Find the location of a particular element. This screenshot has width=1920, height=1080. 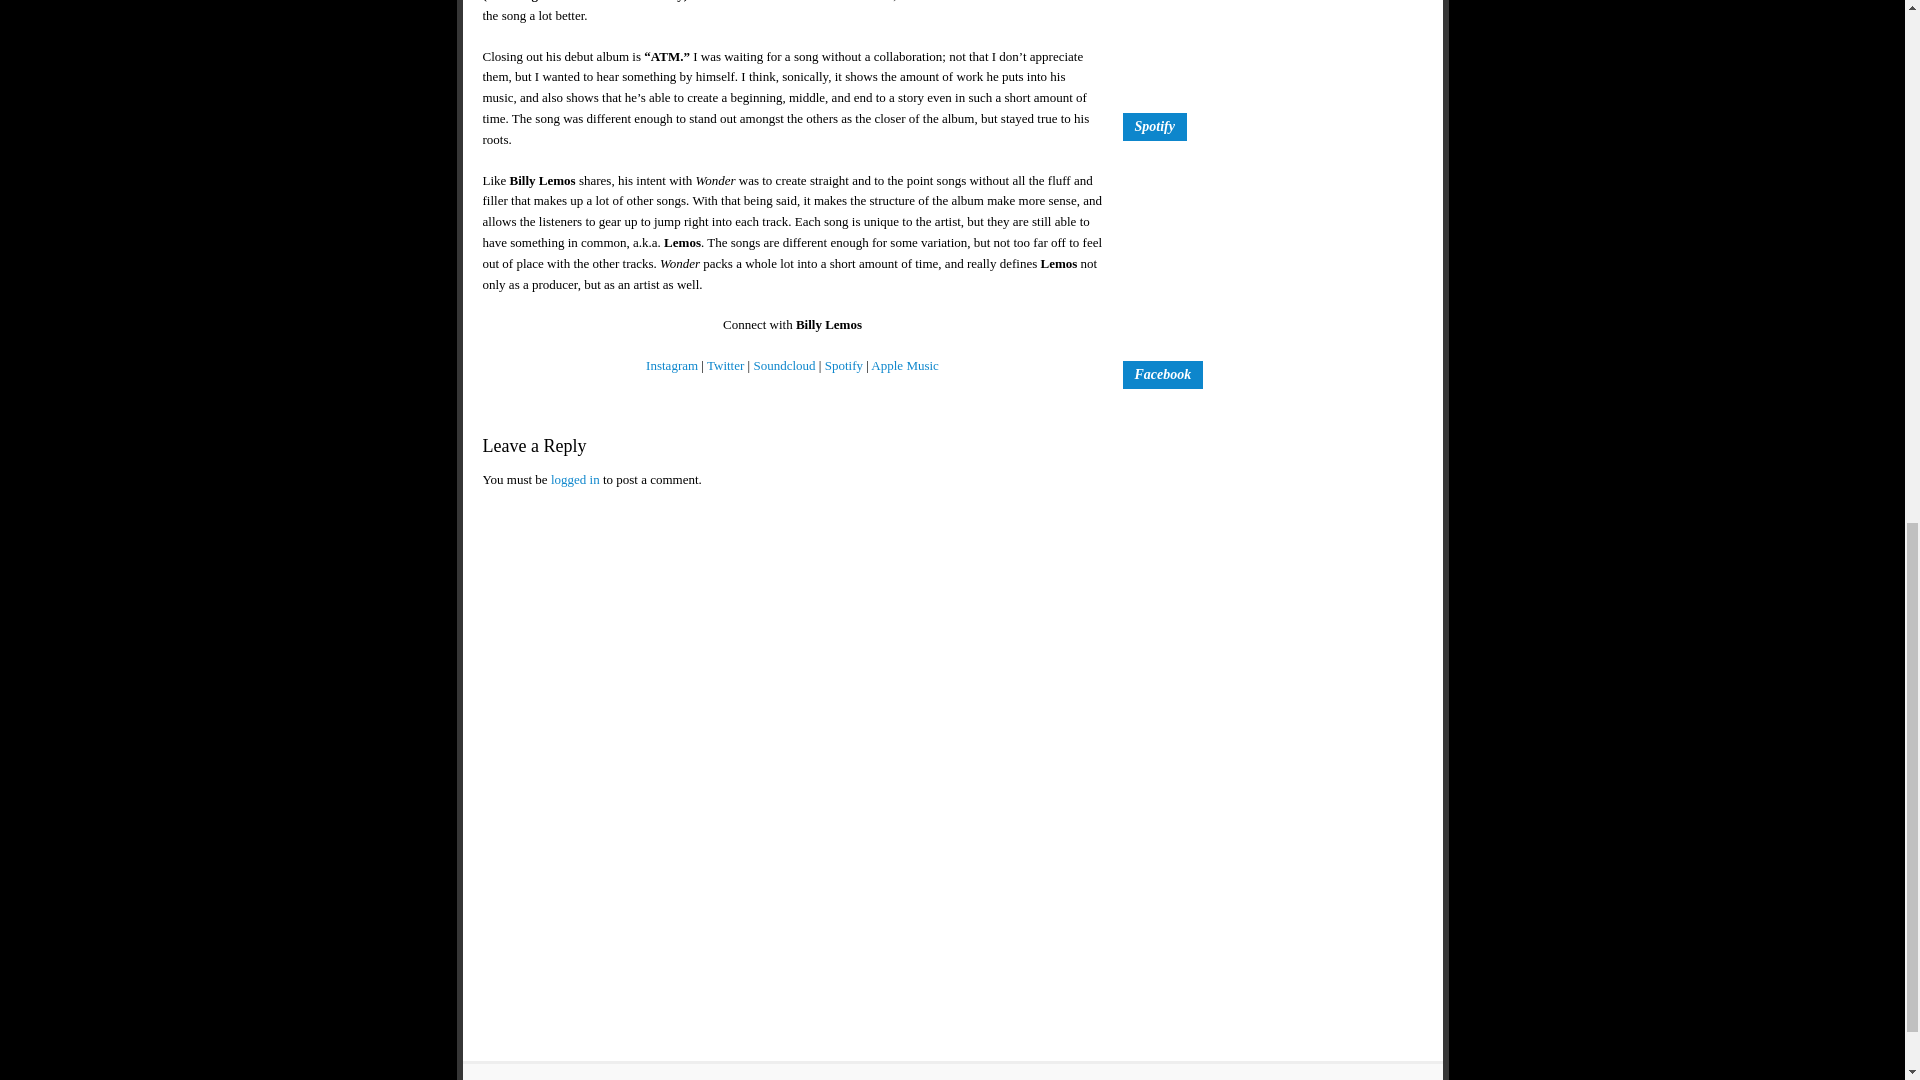

Instagram is located at coordinates (672, 364).